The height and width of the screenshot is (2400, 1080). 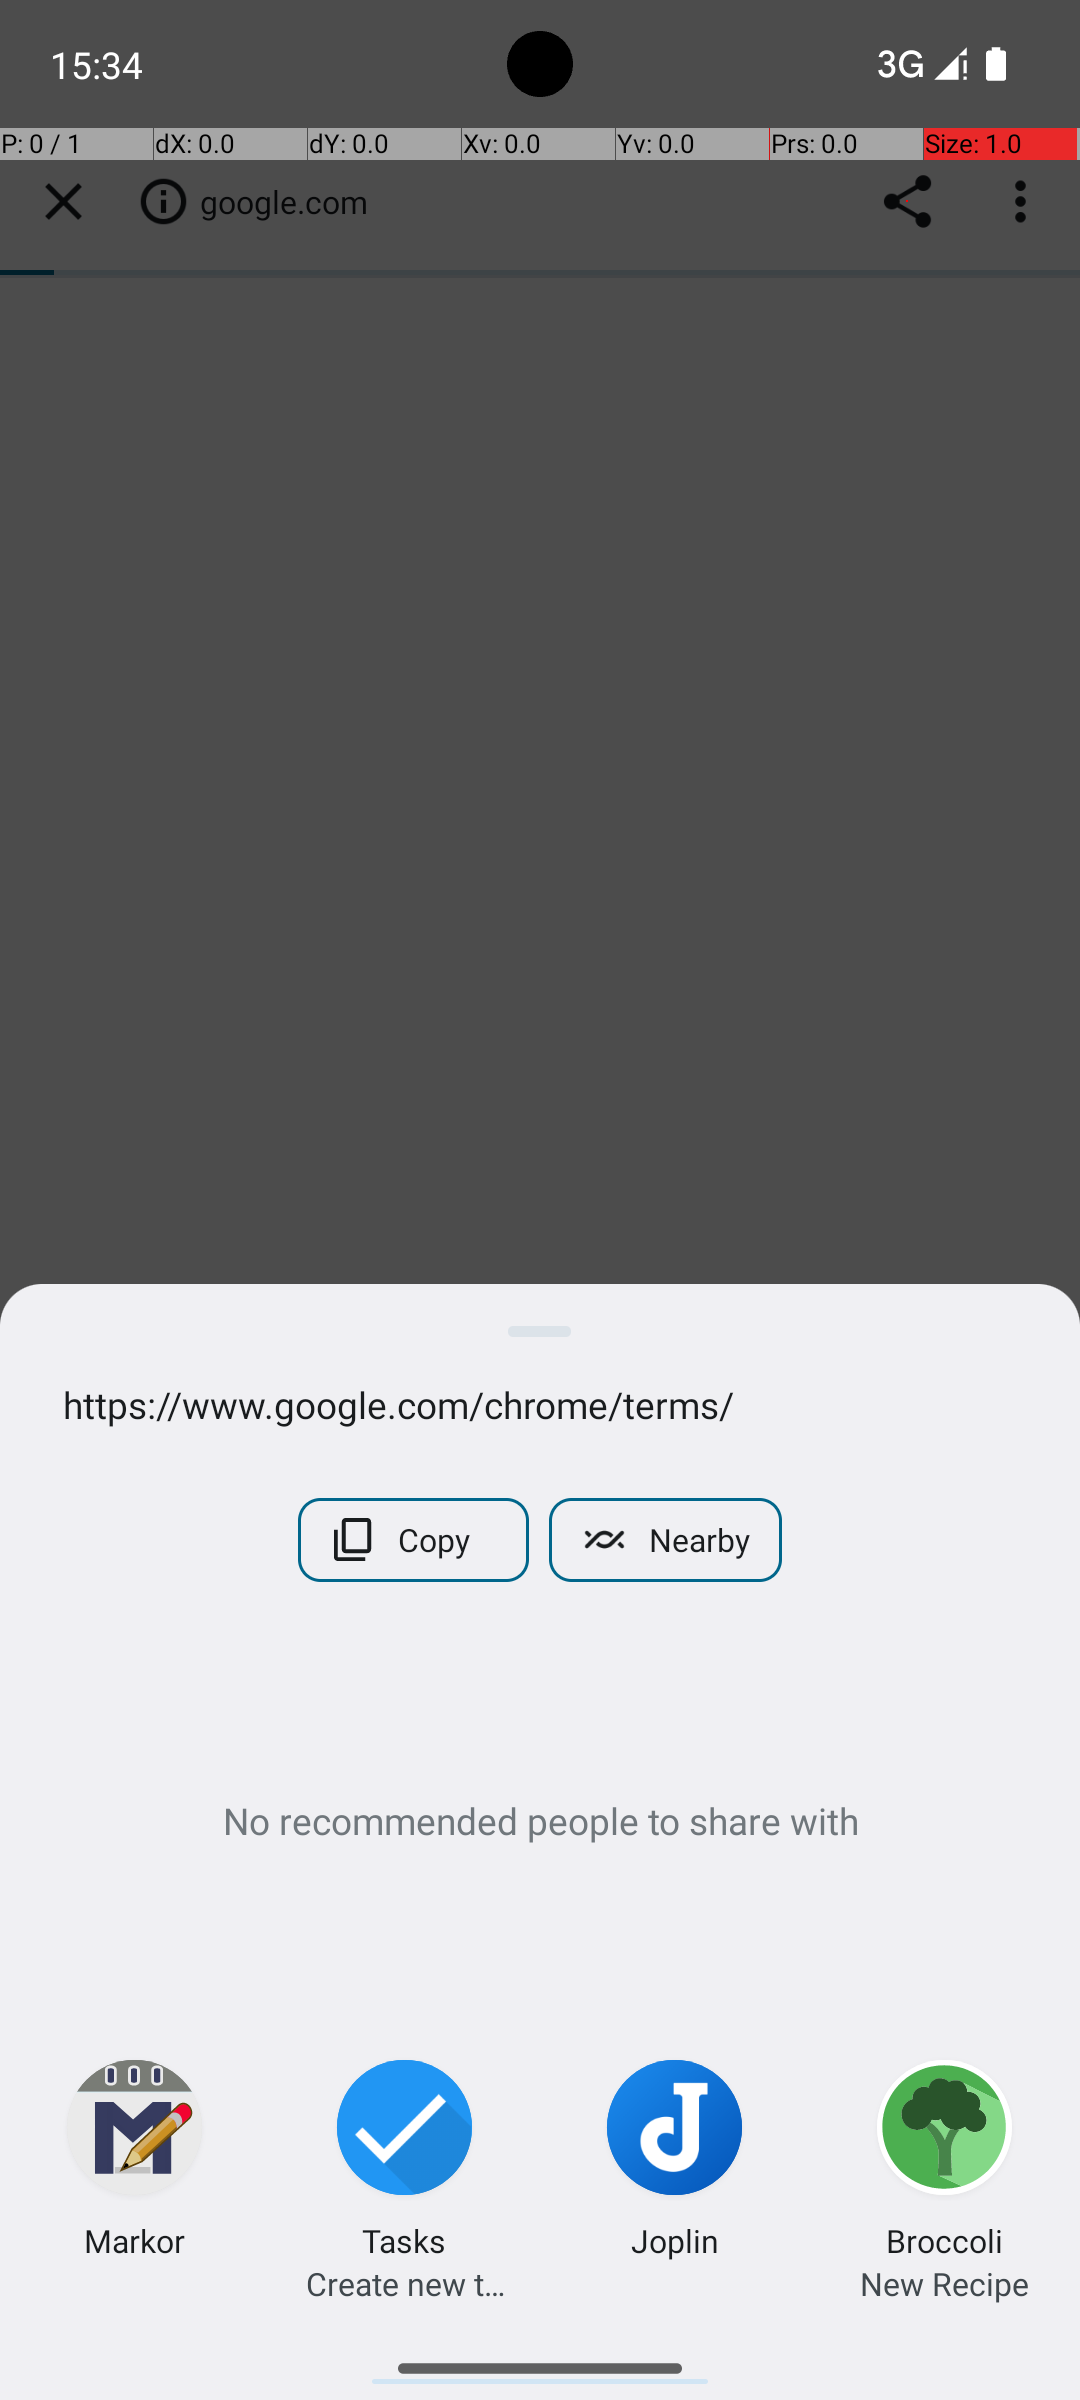 What do you see at coordinates (944, 2240) in the screenshot?
I see `Broccoli` at bounding box center [944, 2240].